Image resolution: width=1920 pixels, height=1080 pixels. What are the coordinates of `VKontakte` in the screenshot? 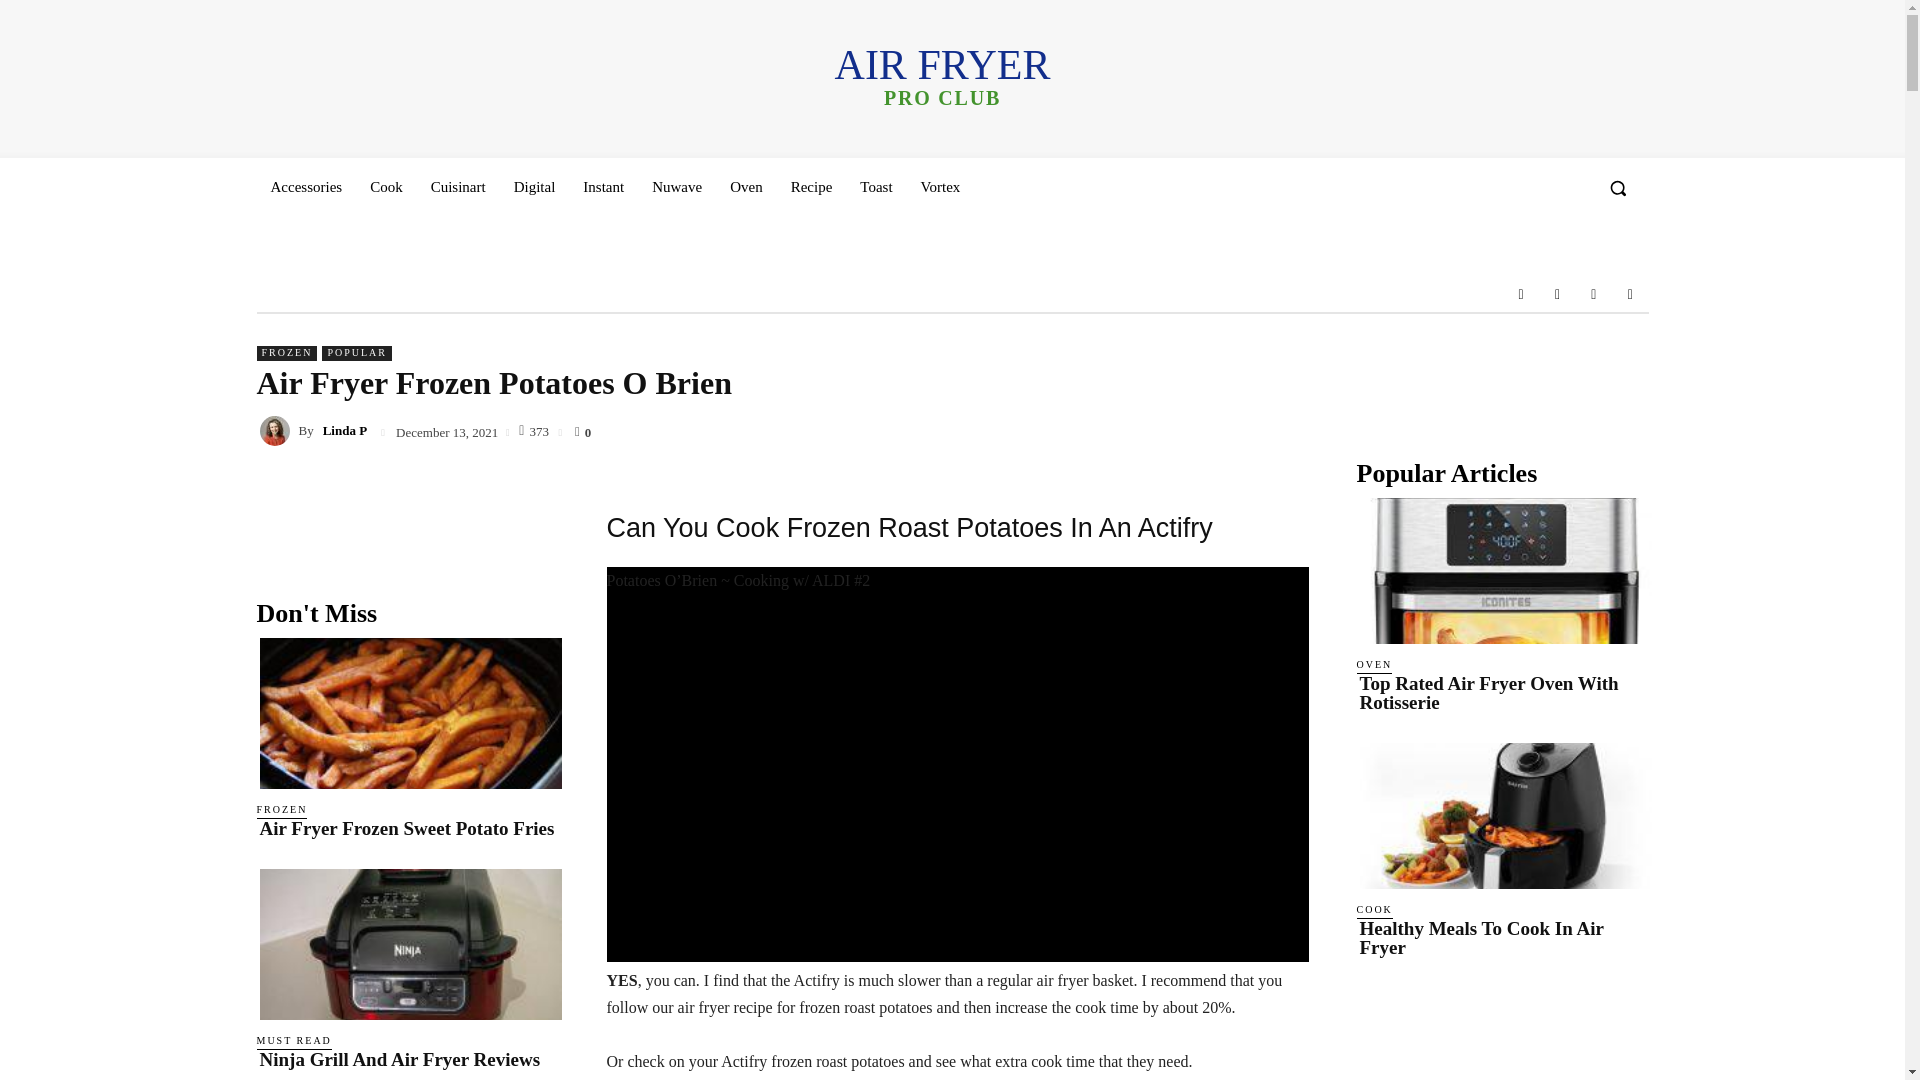 It's located at (1556, 294).